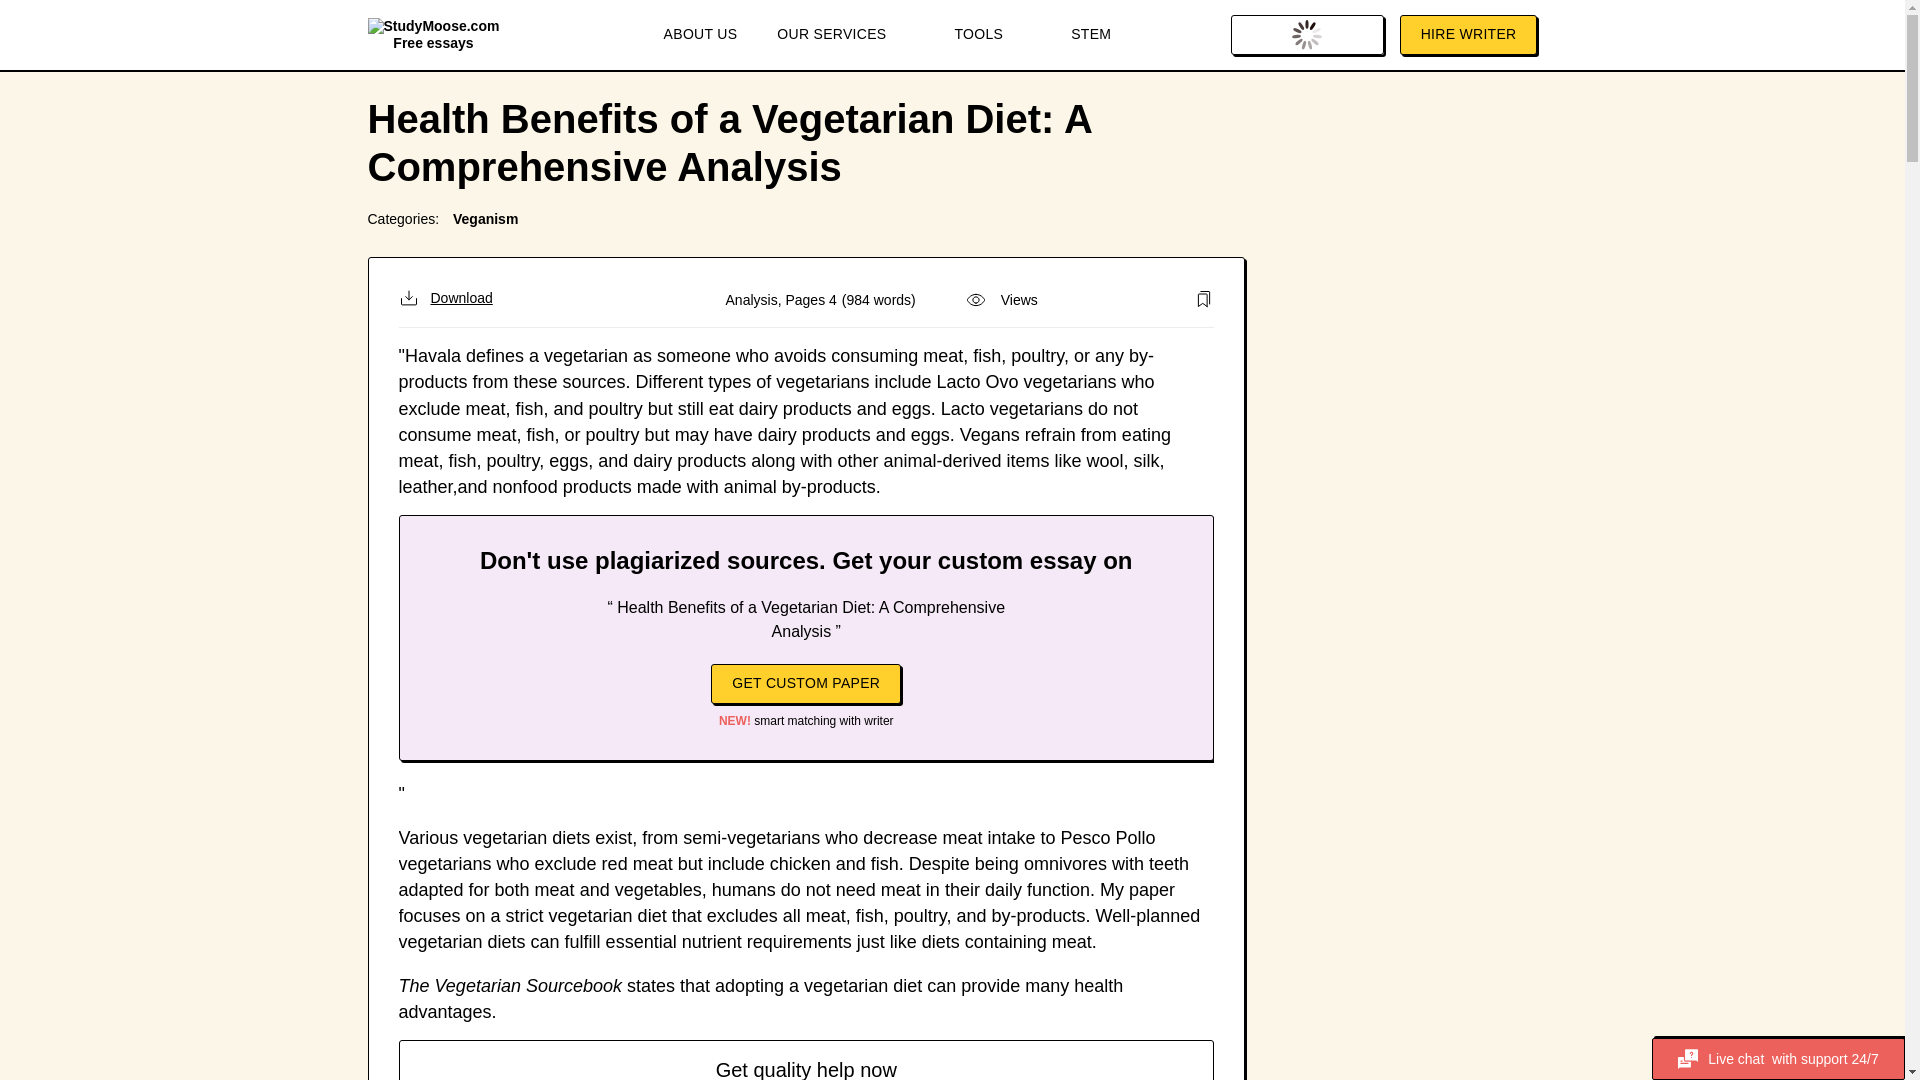 The width and height of the screenshot is (1920, 1080). What do you see at coordinates (700, 35) in the screenshot?
I see `ABOUT US` at bounding box center [700, 35].